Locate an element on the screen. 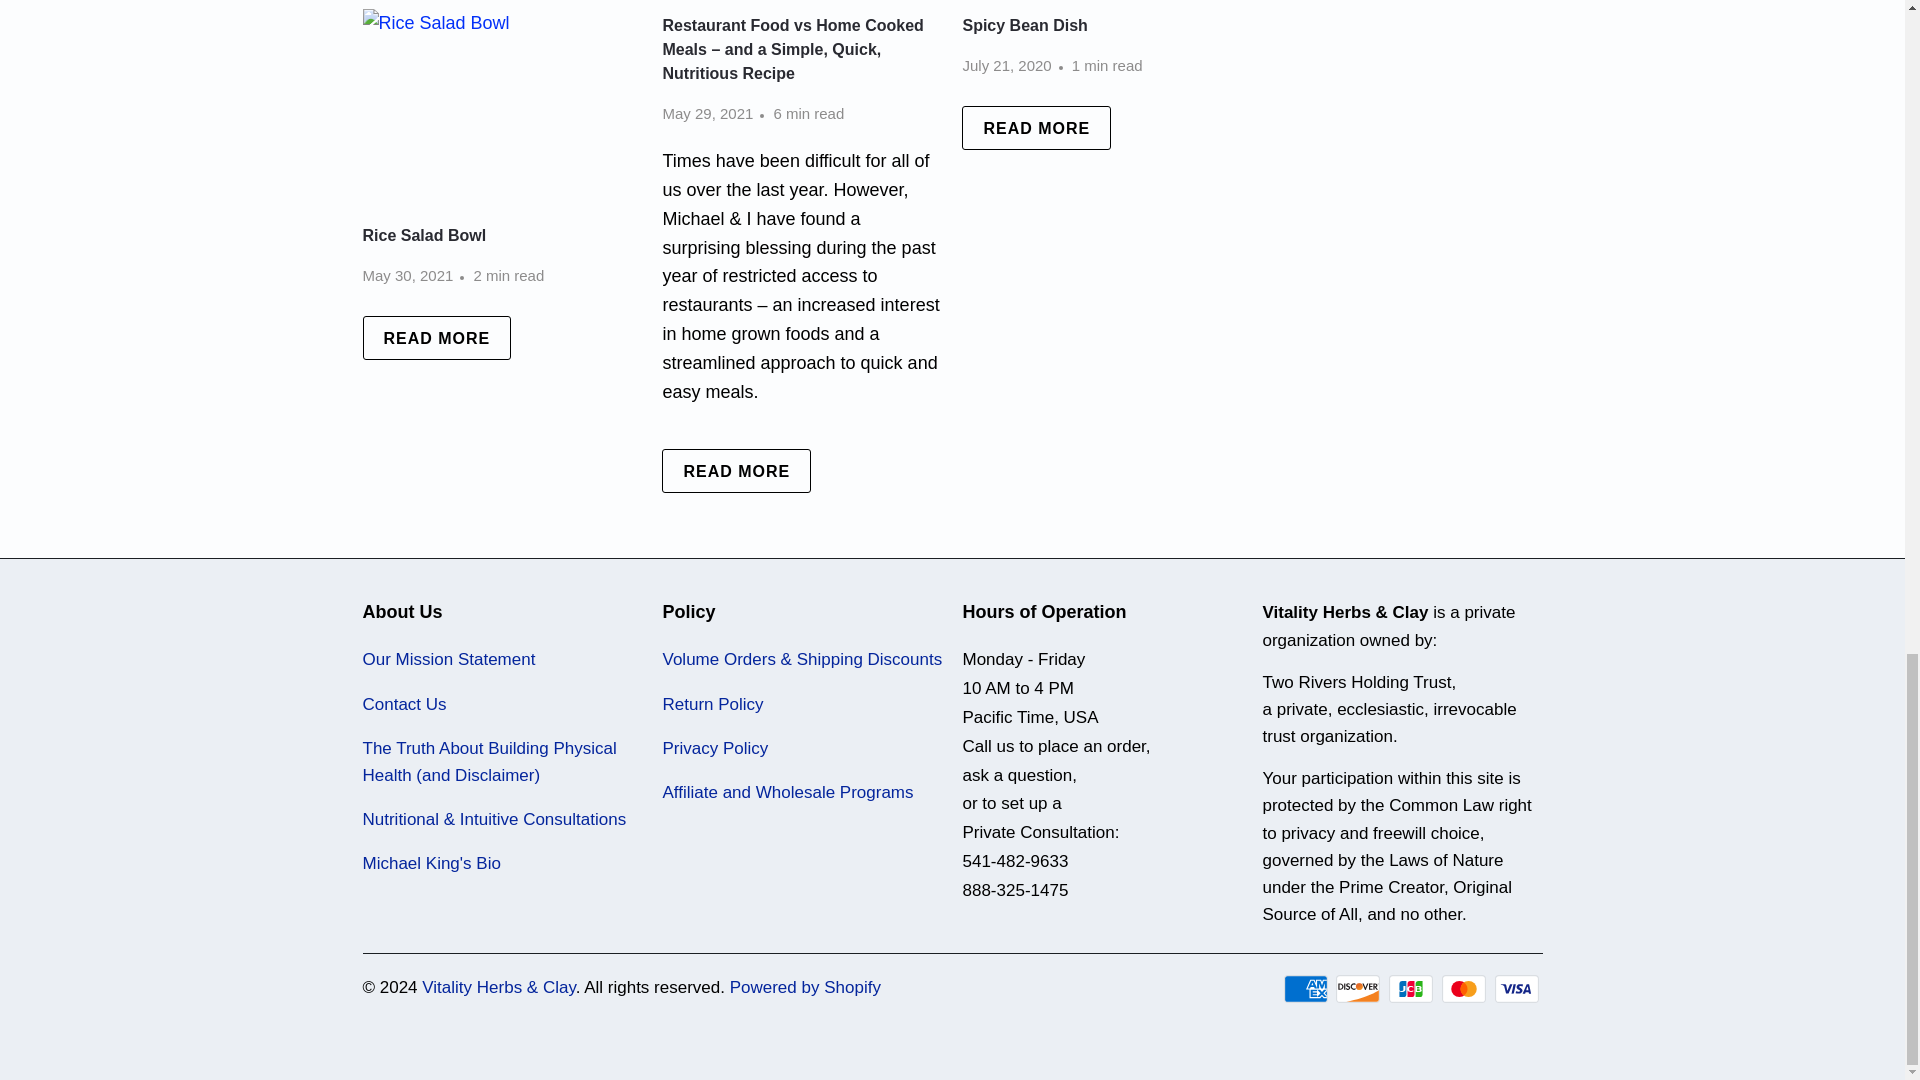 This screenshot has height=1080, width=1920. Spicy Bean Dish is located at coordinates (1036, 128).